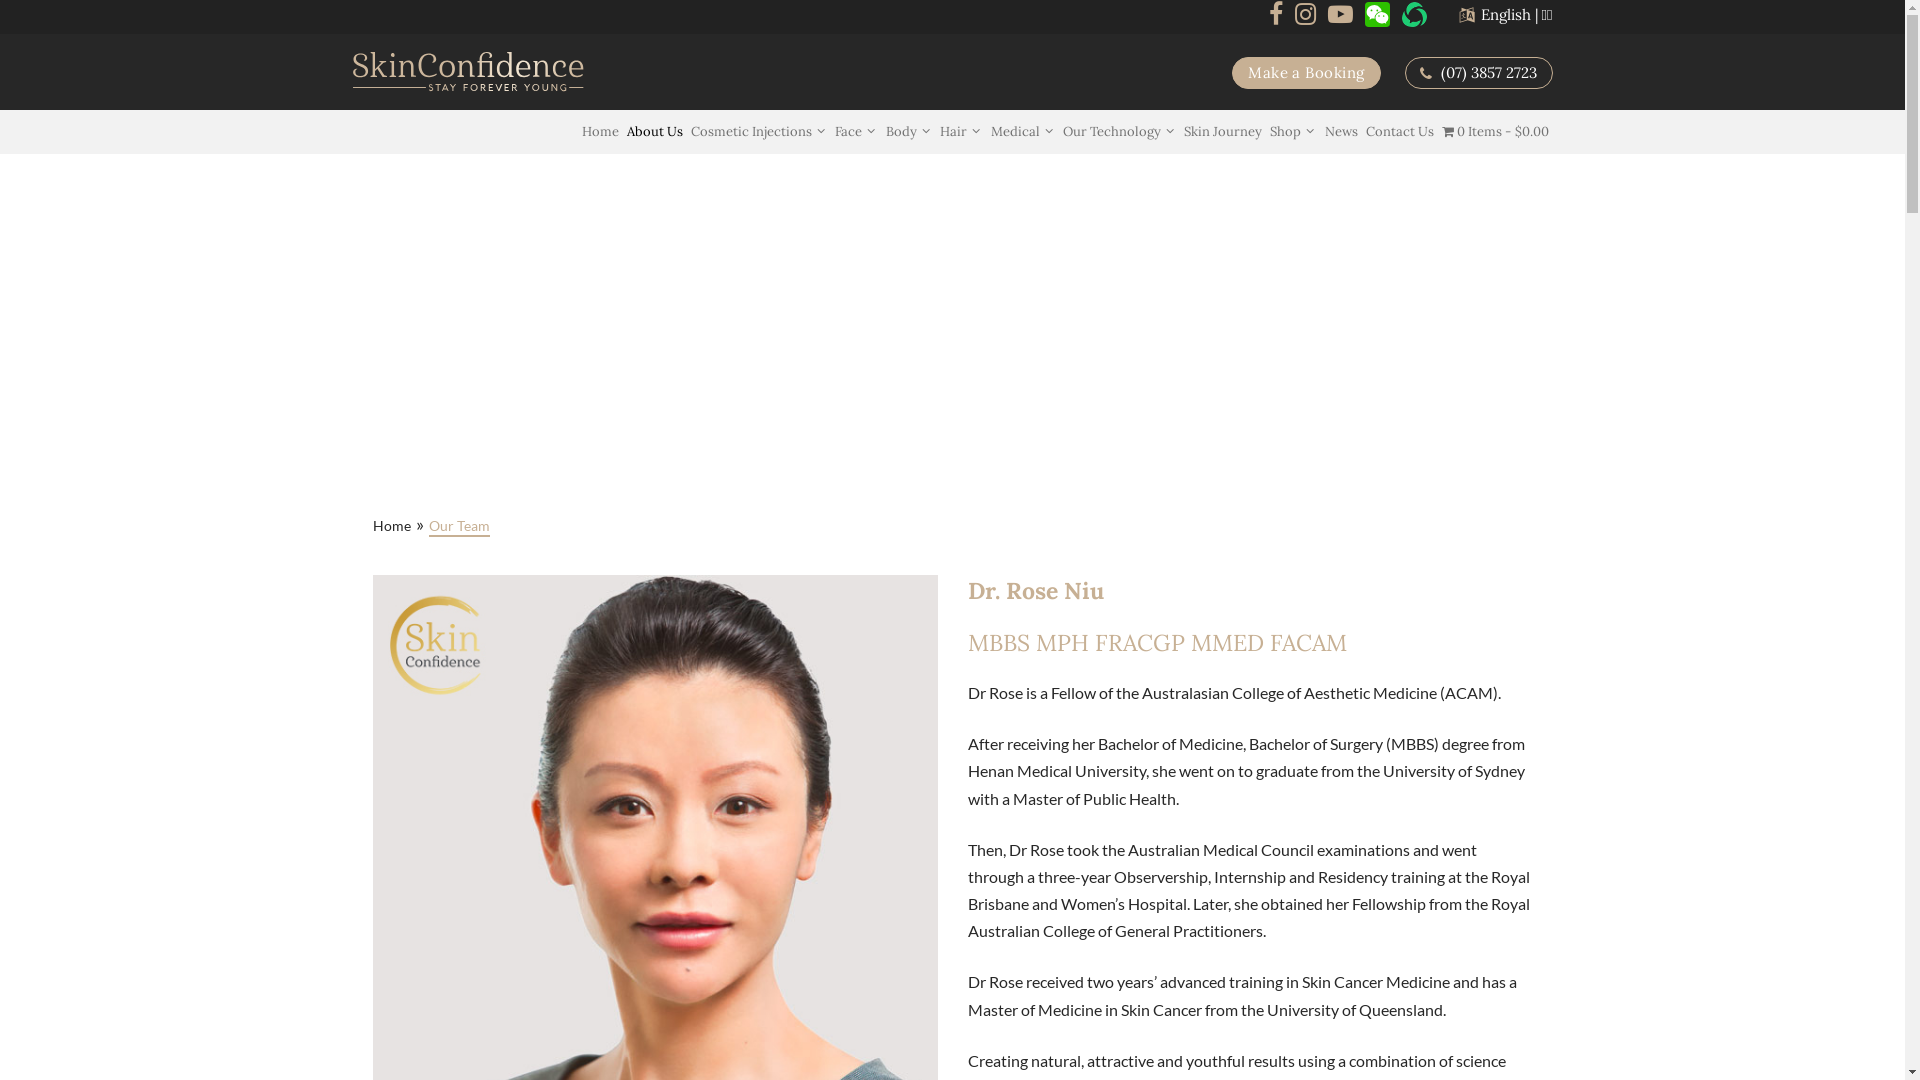  Describe the element at coordinates (1023, 132) in the screenshot. I see `Medical` at that location.